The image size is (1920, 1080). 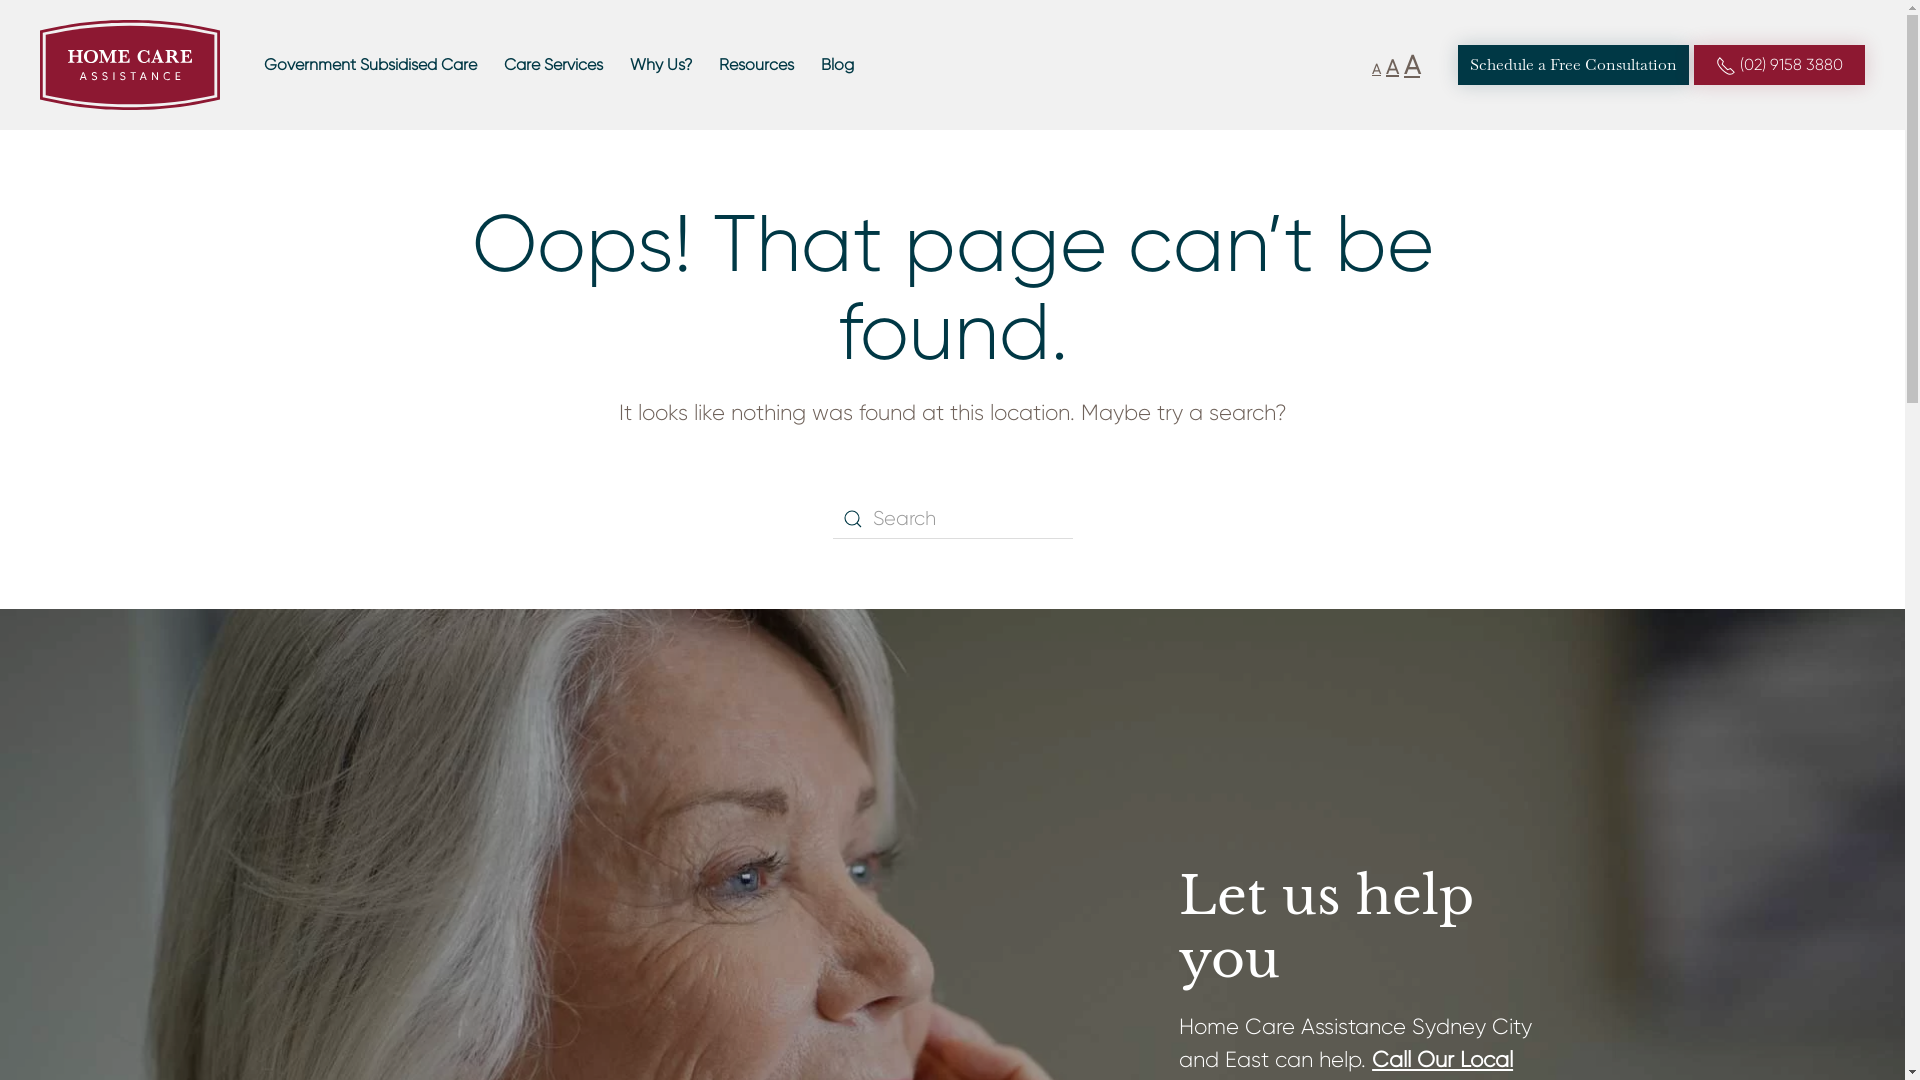 I want to click on  (02) 9158 3880, so click(x=1780, y=65).